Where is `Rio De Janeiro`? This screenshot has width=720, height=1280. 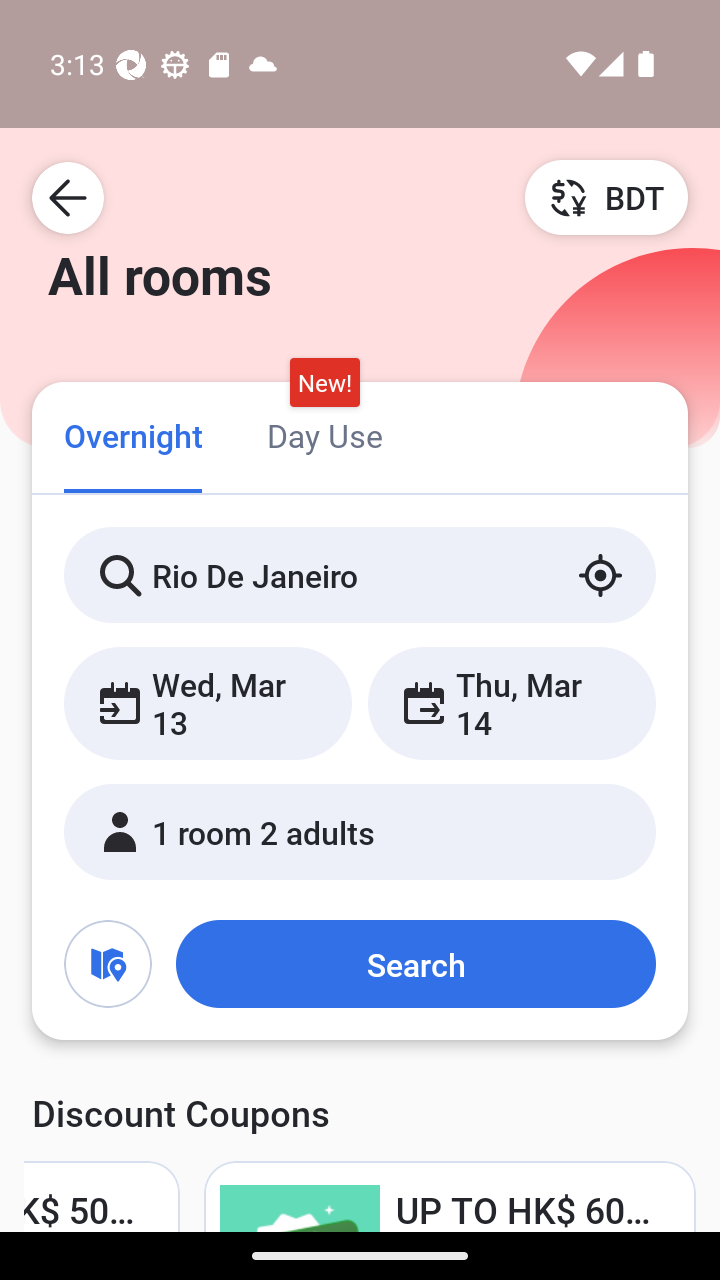 Rio De Janeiro is located at coordinates (360, 575).